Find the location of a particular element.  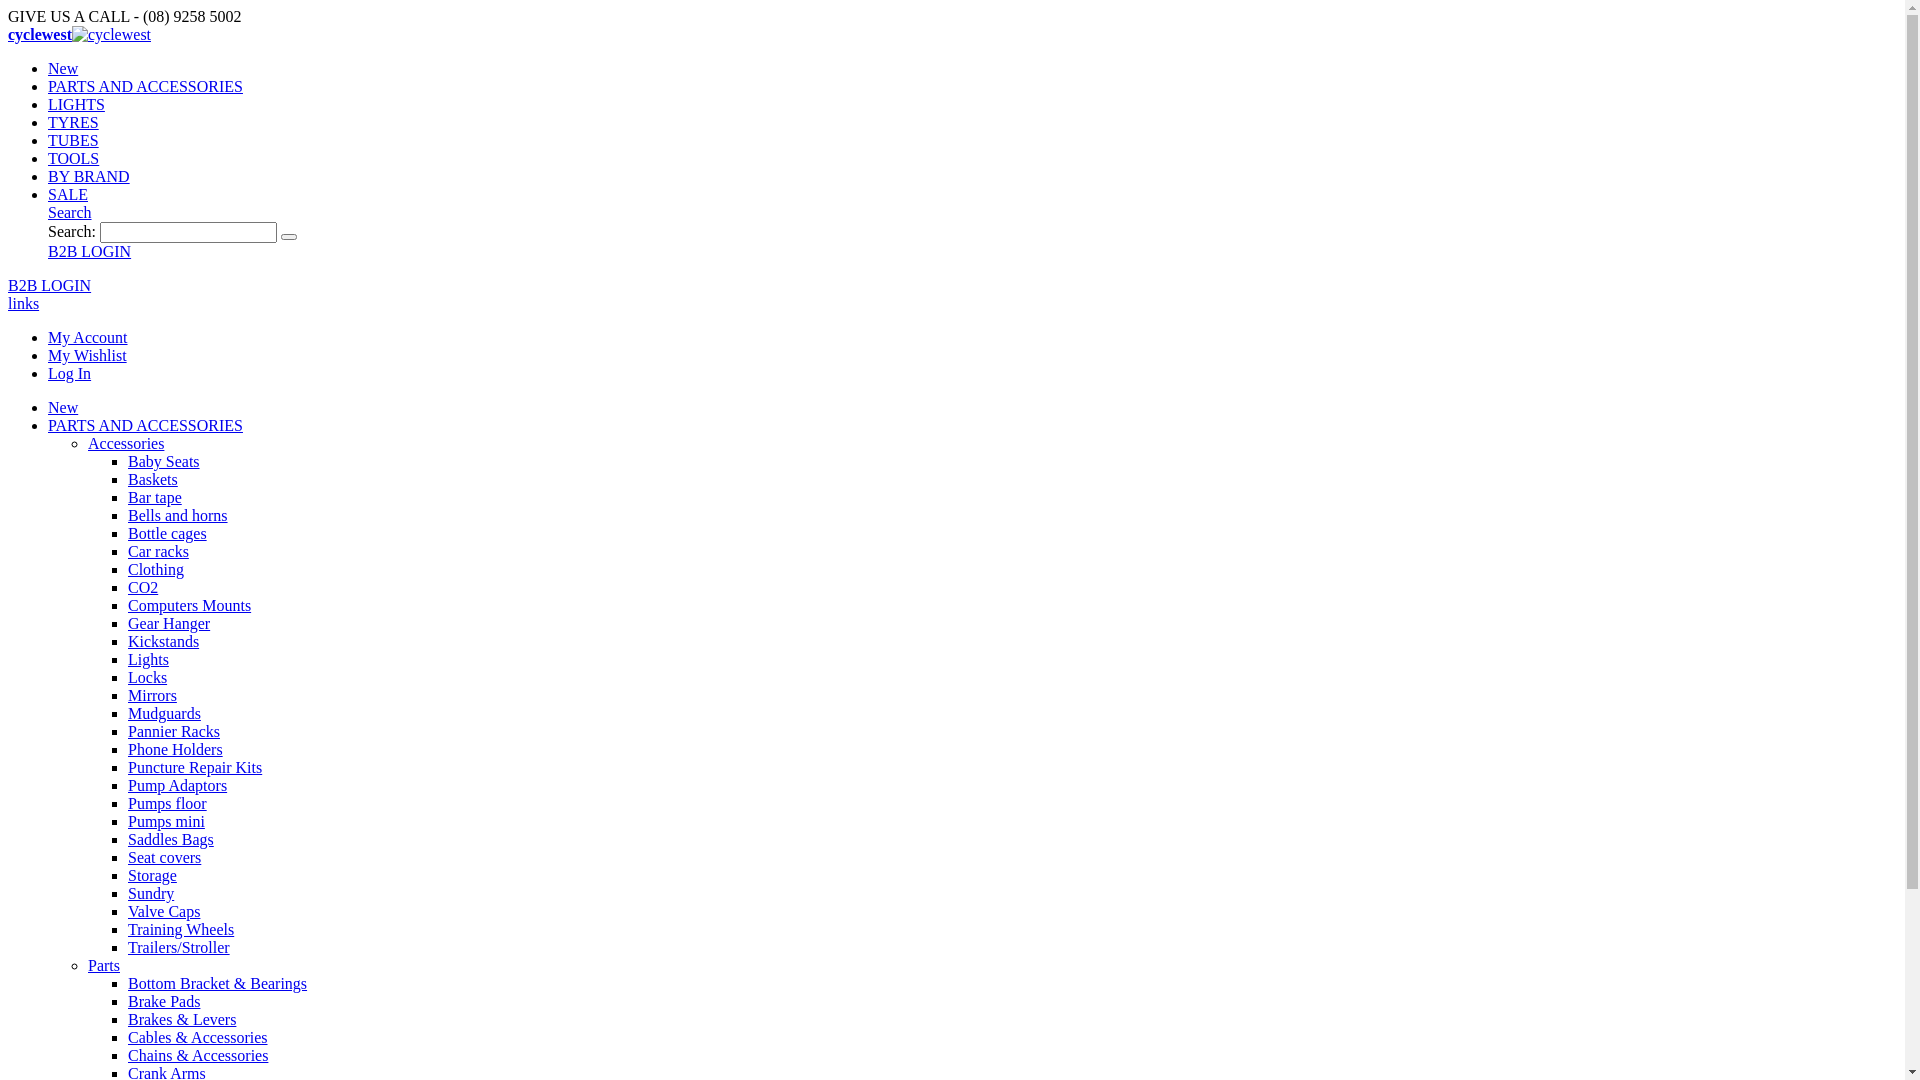

Valve Caps is located at coordinates (164, 912).